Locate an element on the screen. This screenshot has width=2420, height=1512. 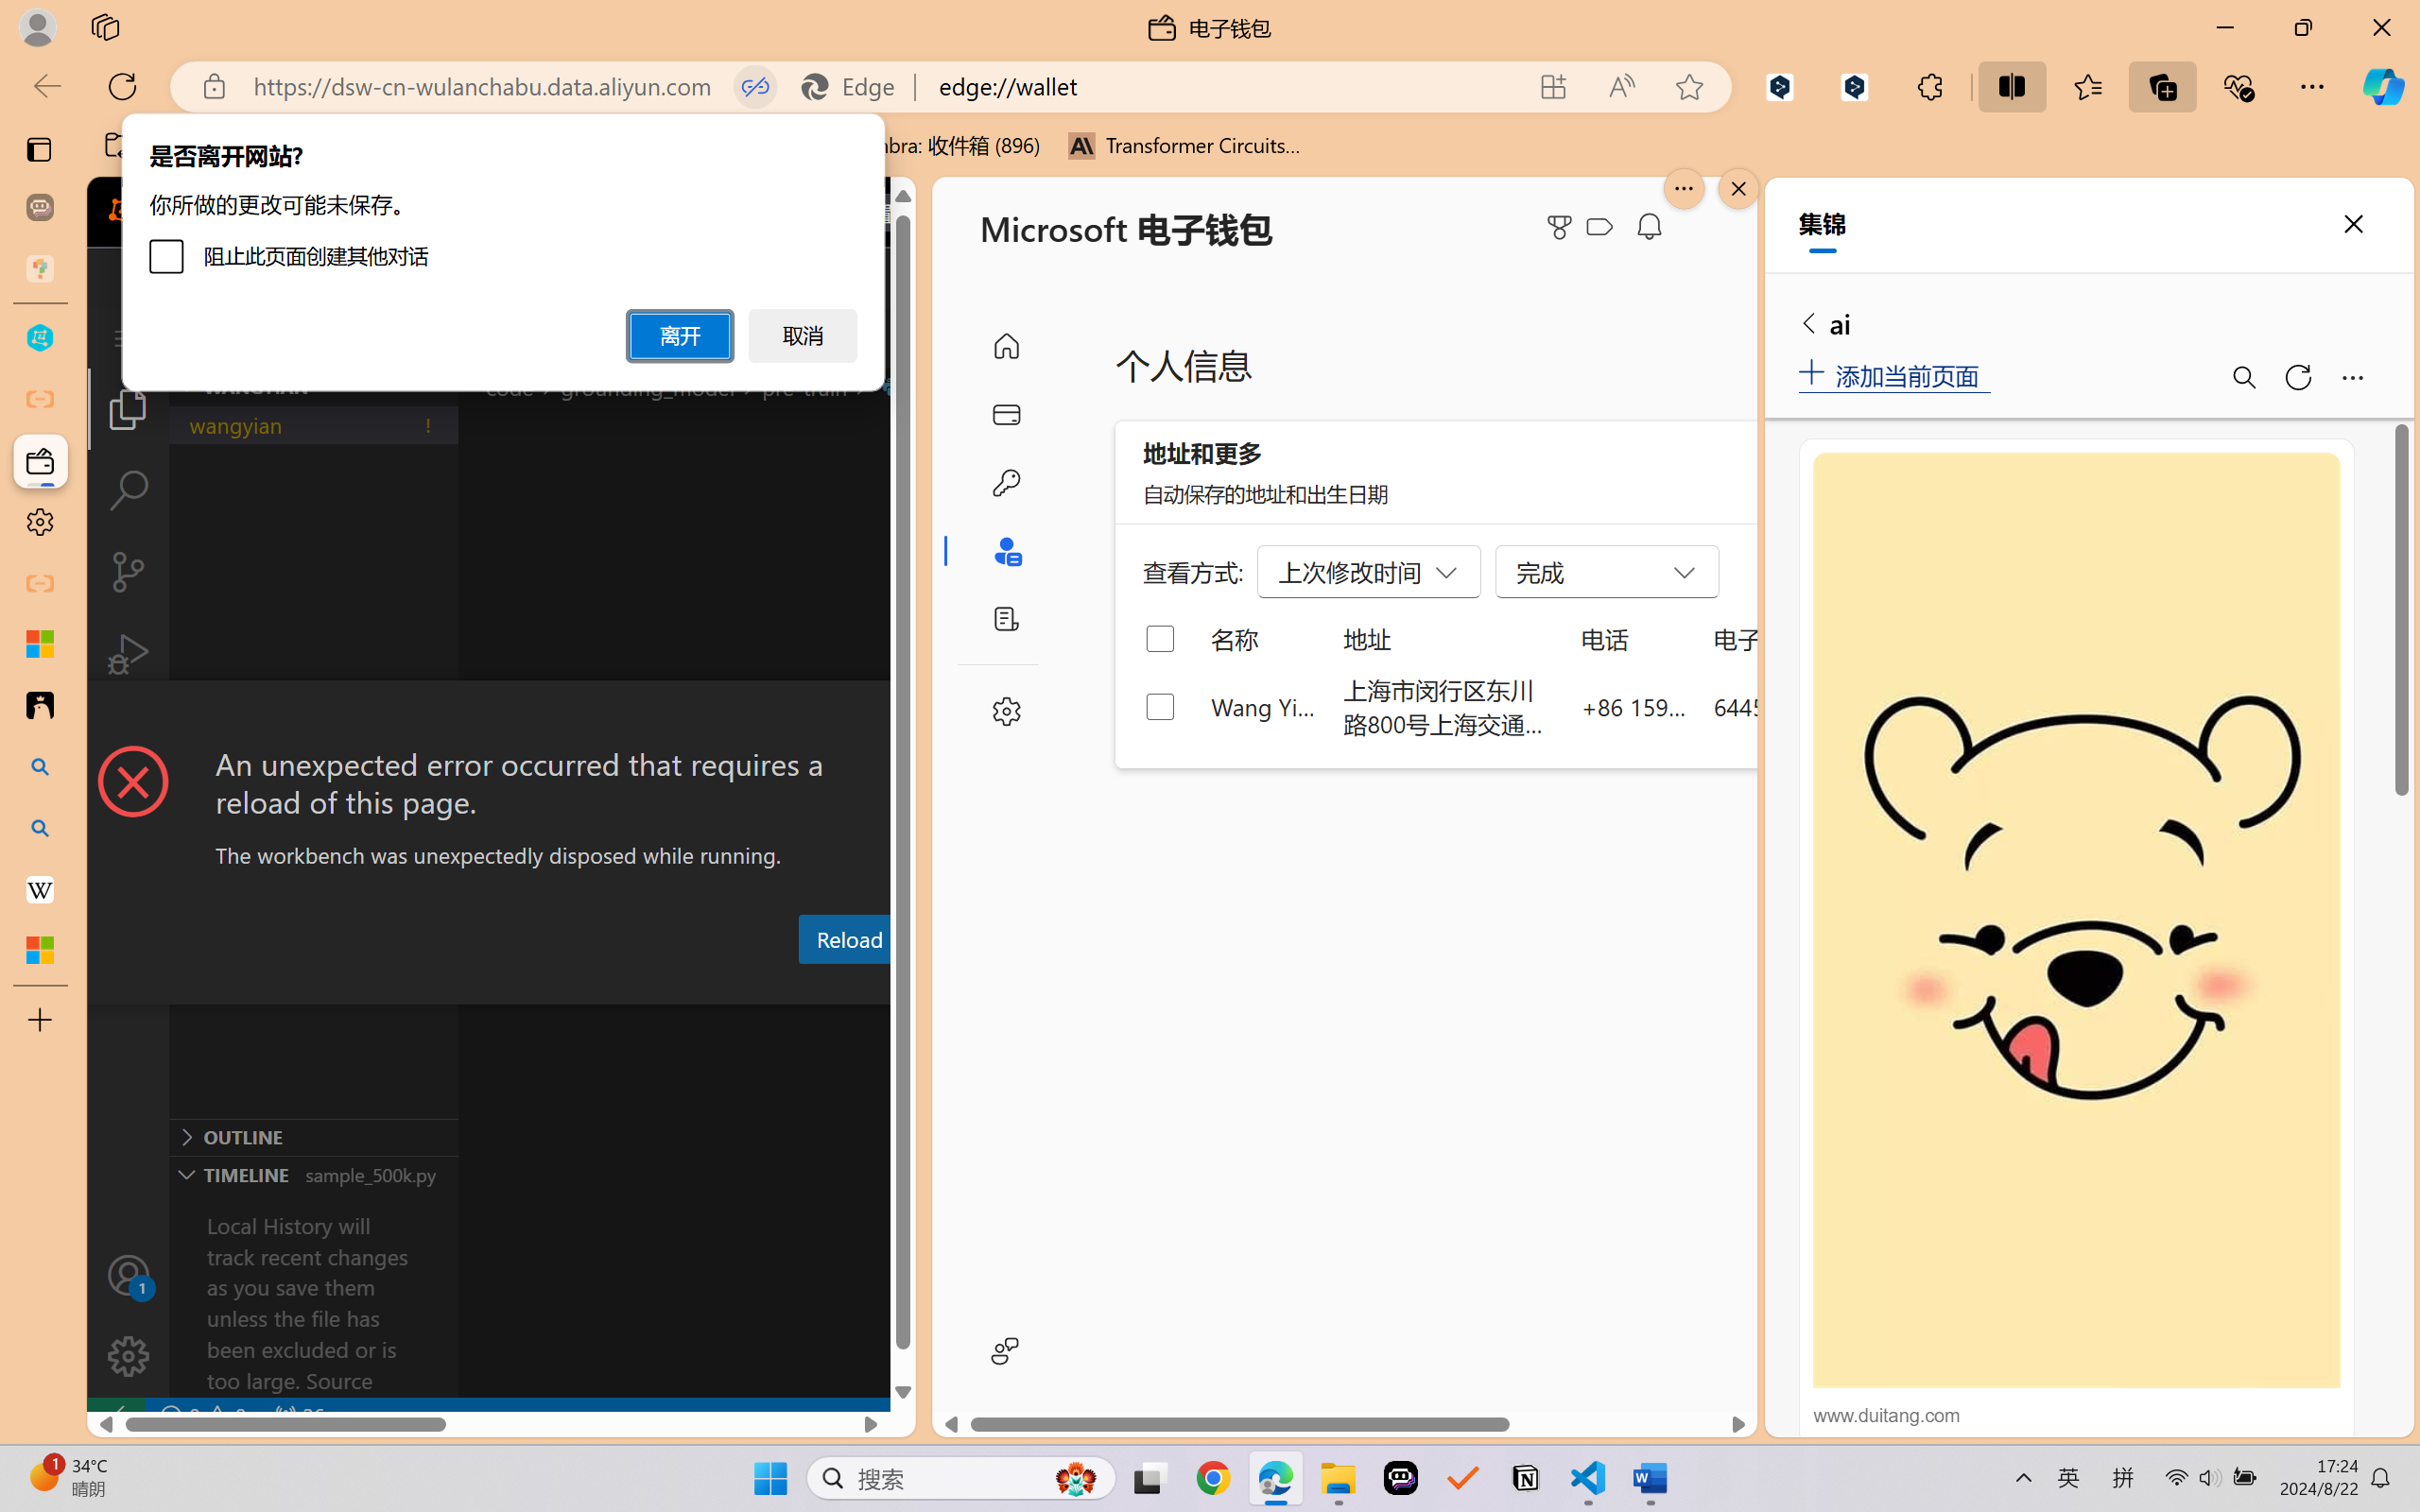
Timeline Section is located at coordinates (313, 1174).